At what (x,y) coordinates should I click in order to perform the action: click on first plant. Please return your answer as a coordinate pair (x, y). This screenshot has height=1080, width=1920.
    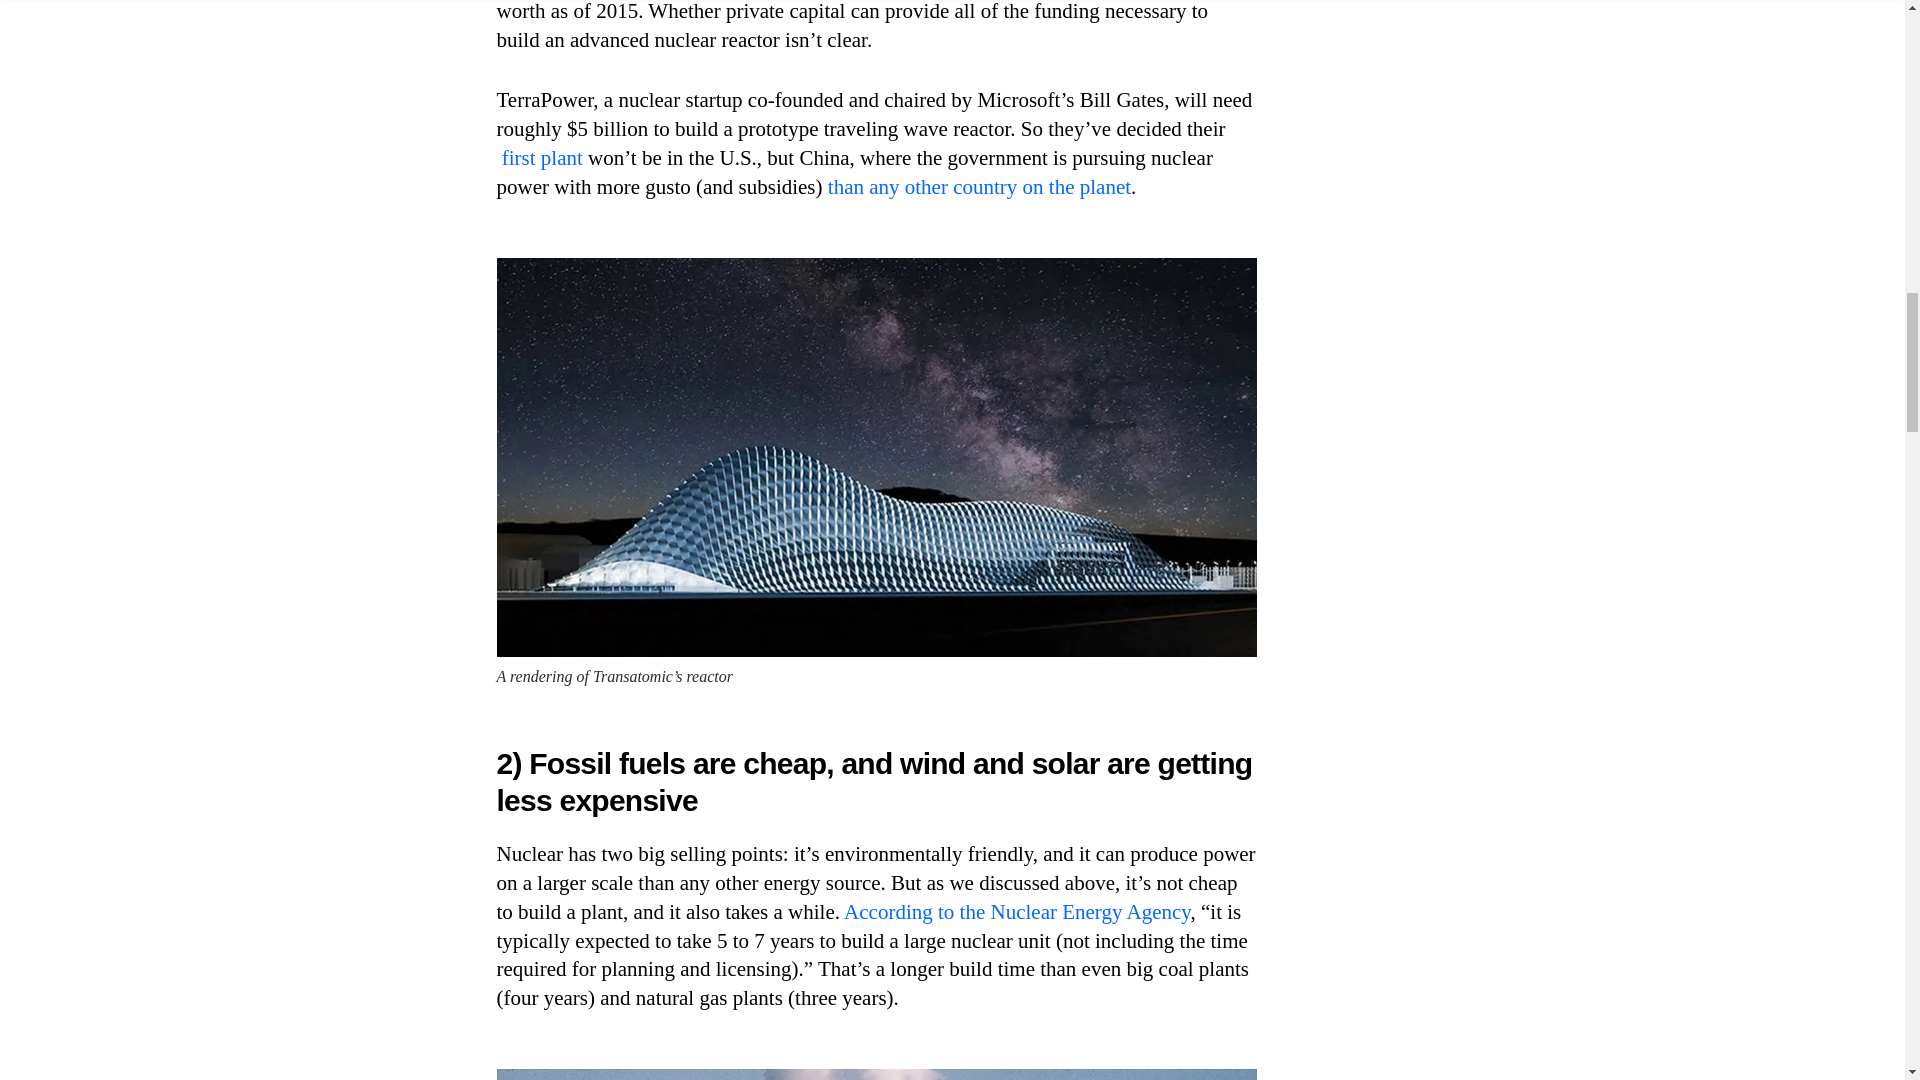
    Looking at the image, I should click on (542, 157).